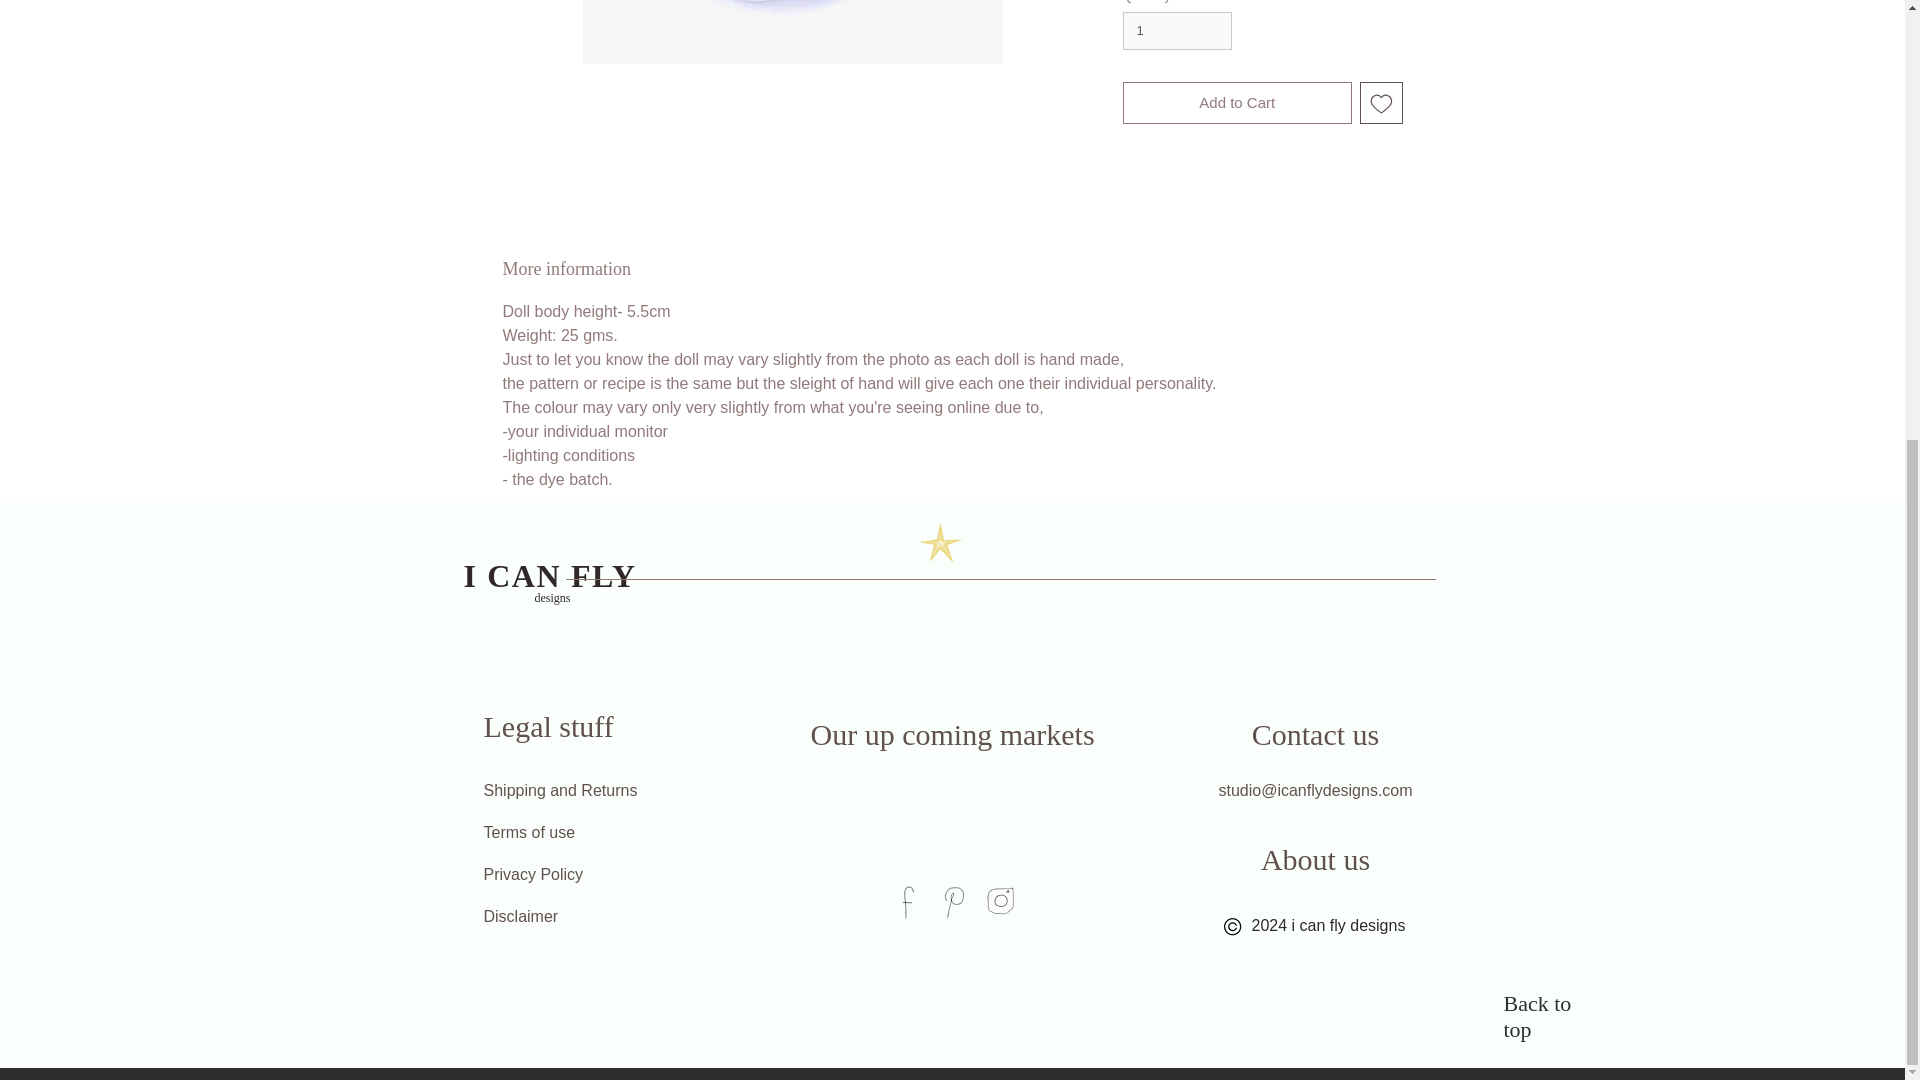  What do you see at coordinates (550, 576) in the screenshot?
I see `I CAN FLY` at bounding box center [550, 576].